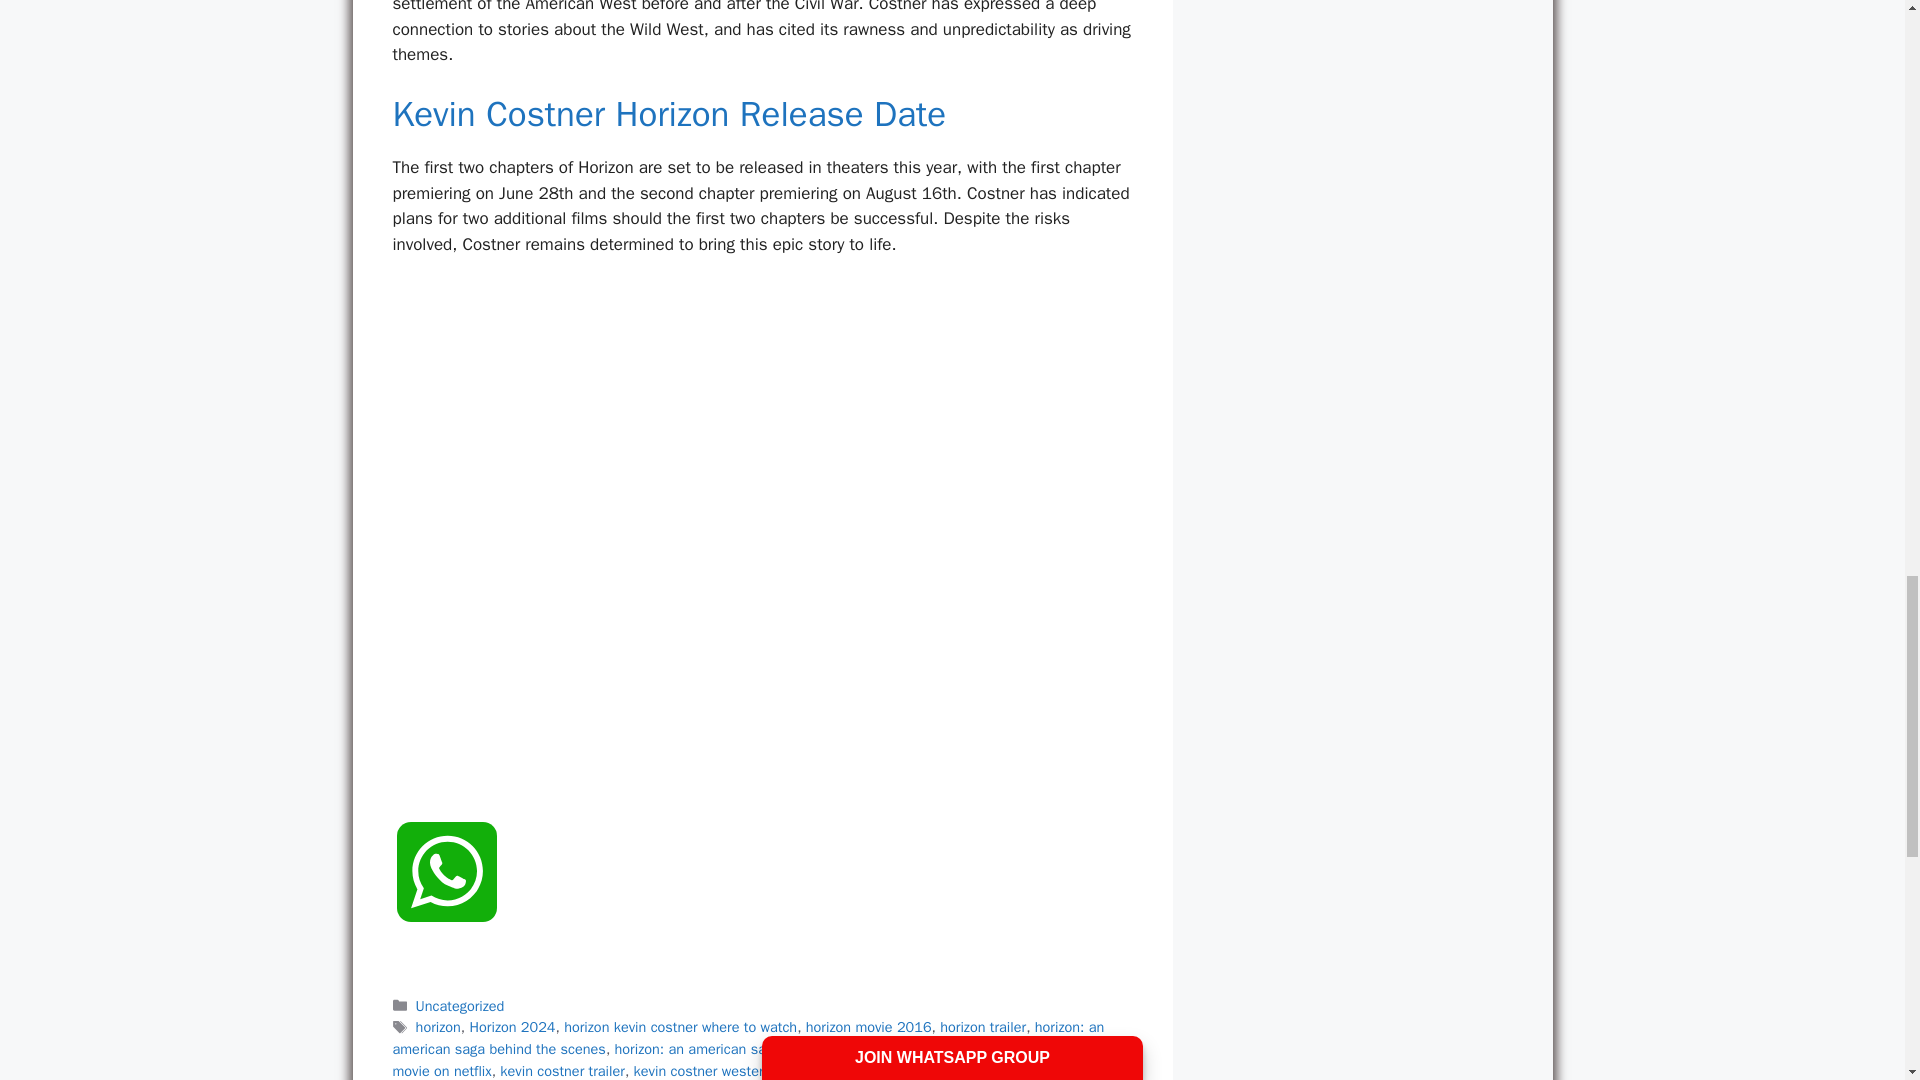 The height and width of the screenshot is (1080, 1920). Describe the element at coordinates (760, 1060) in the screenshot. I see `kevin costner new movie on netflix` at that location.